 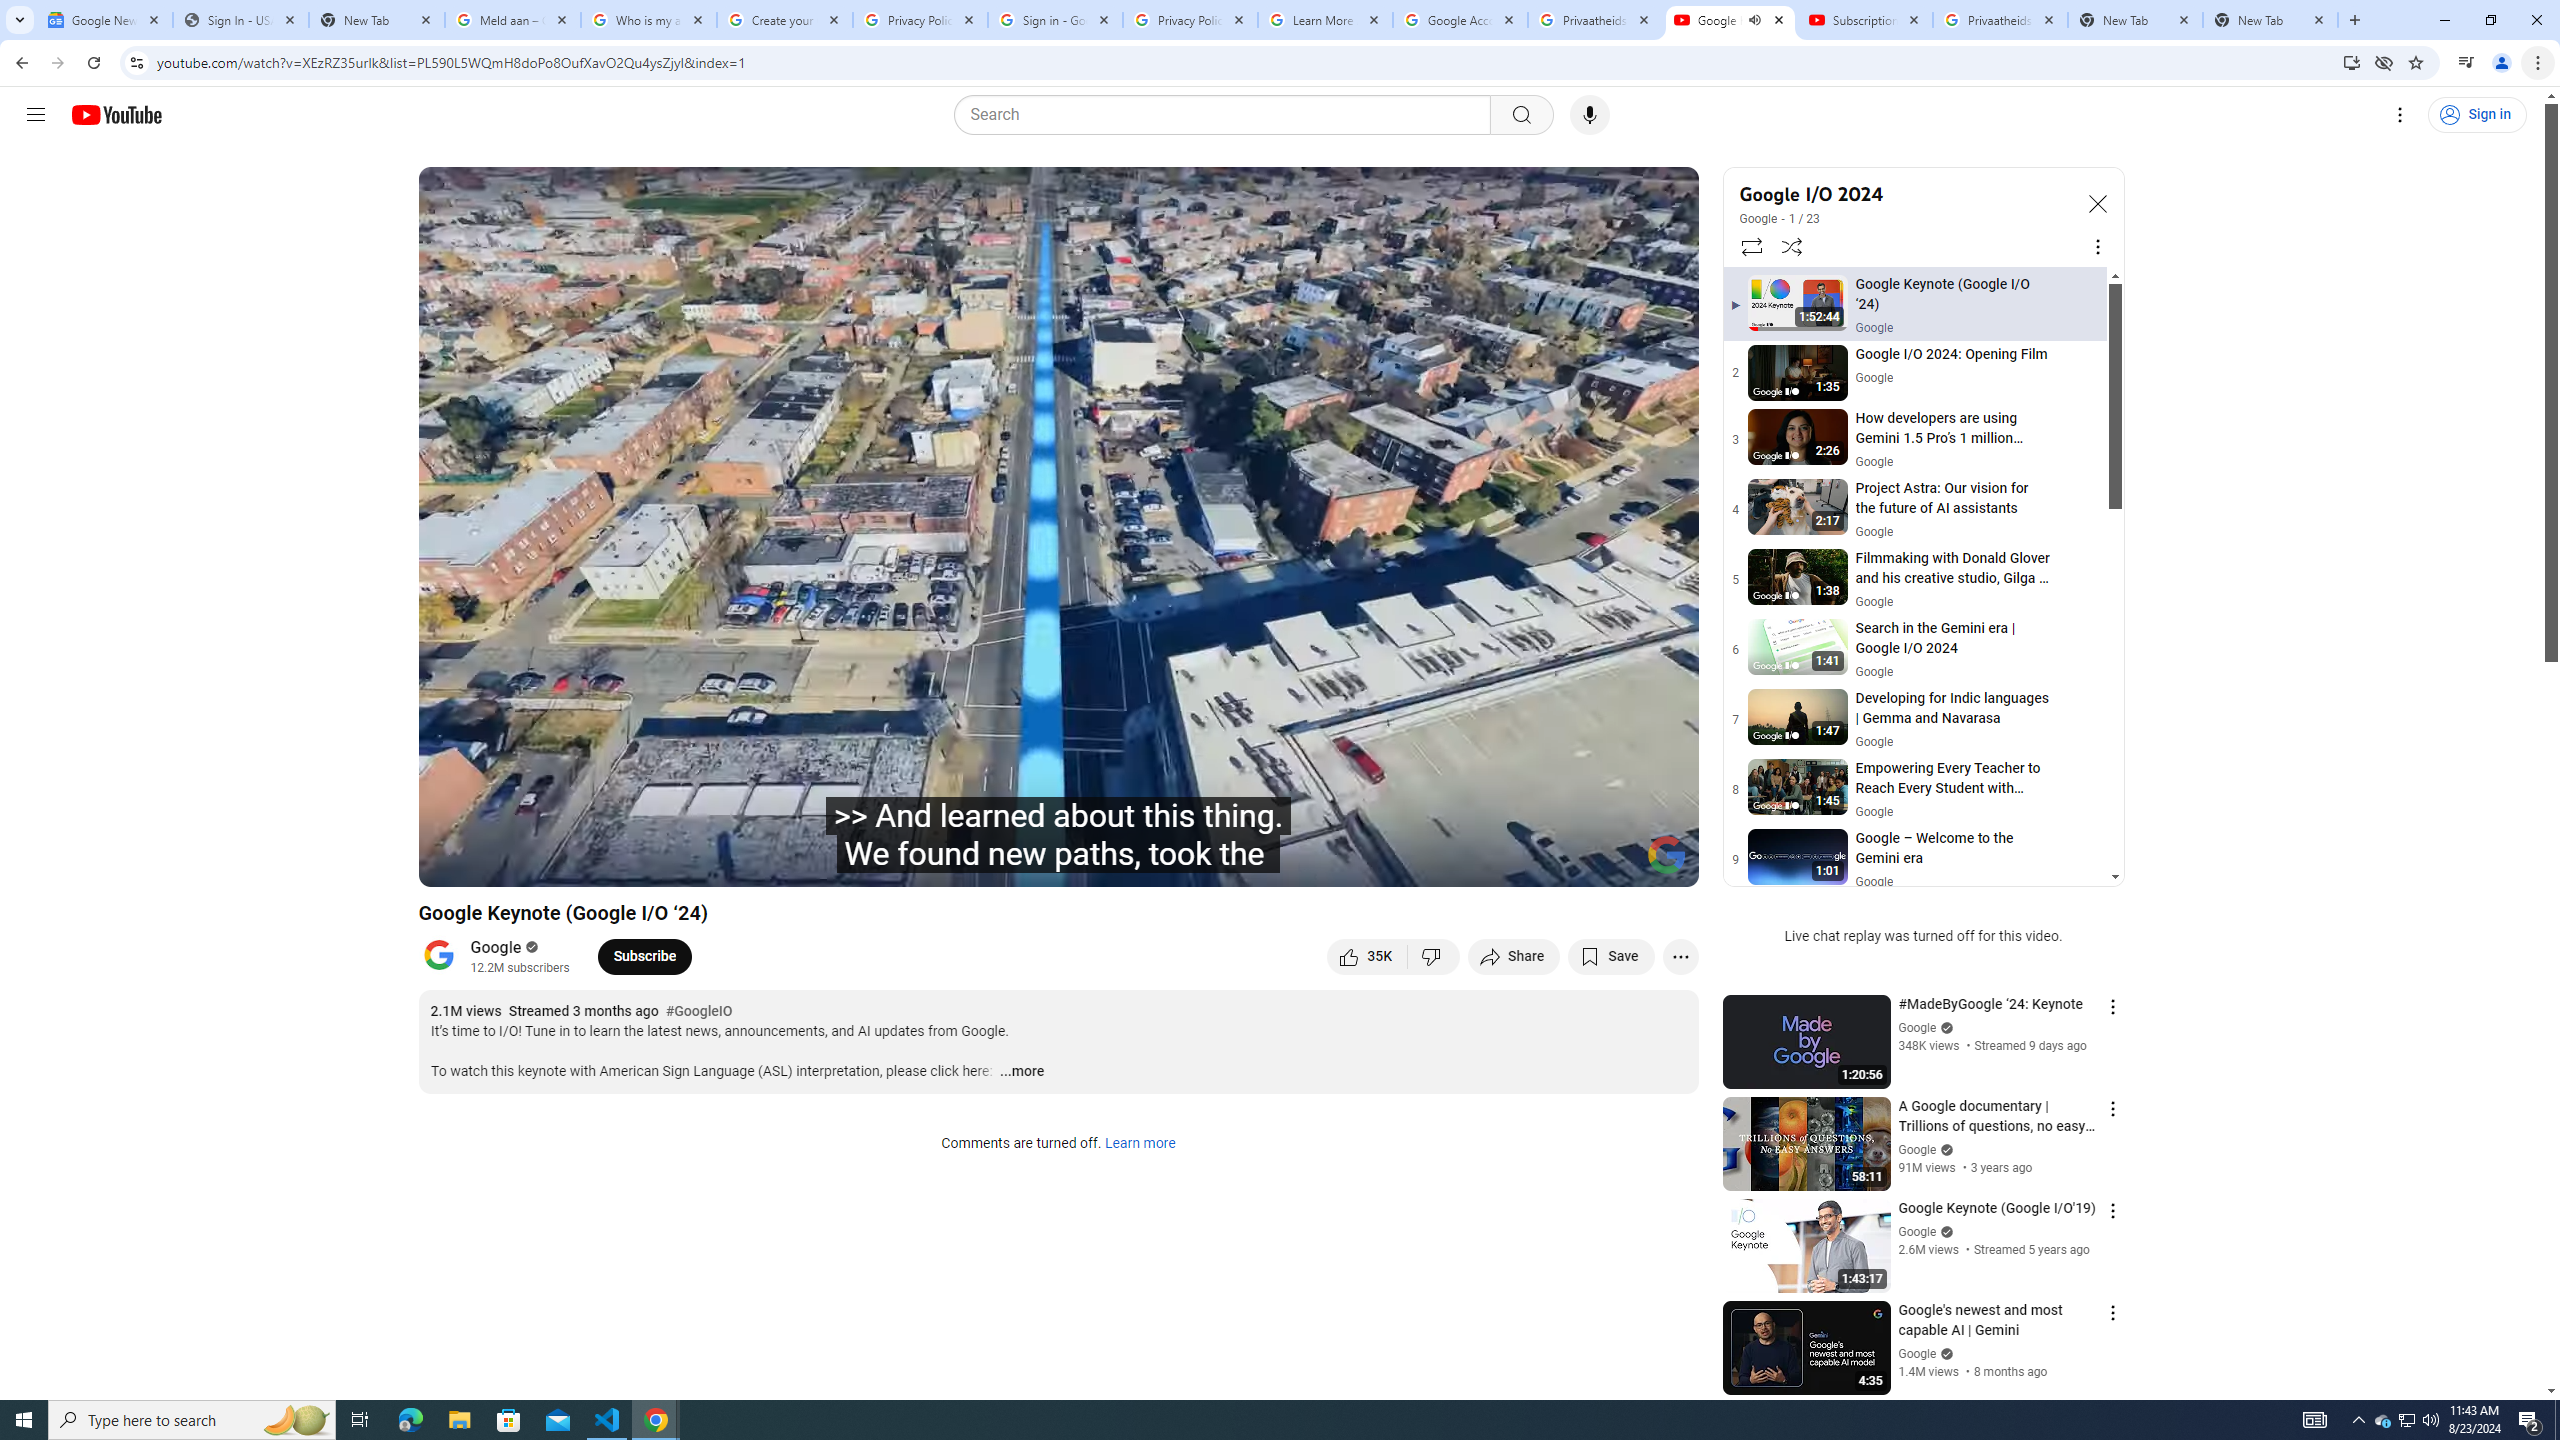 I want to click on like this video along with 35,367 other people, so click(x=1367, y=956).